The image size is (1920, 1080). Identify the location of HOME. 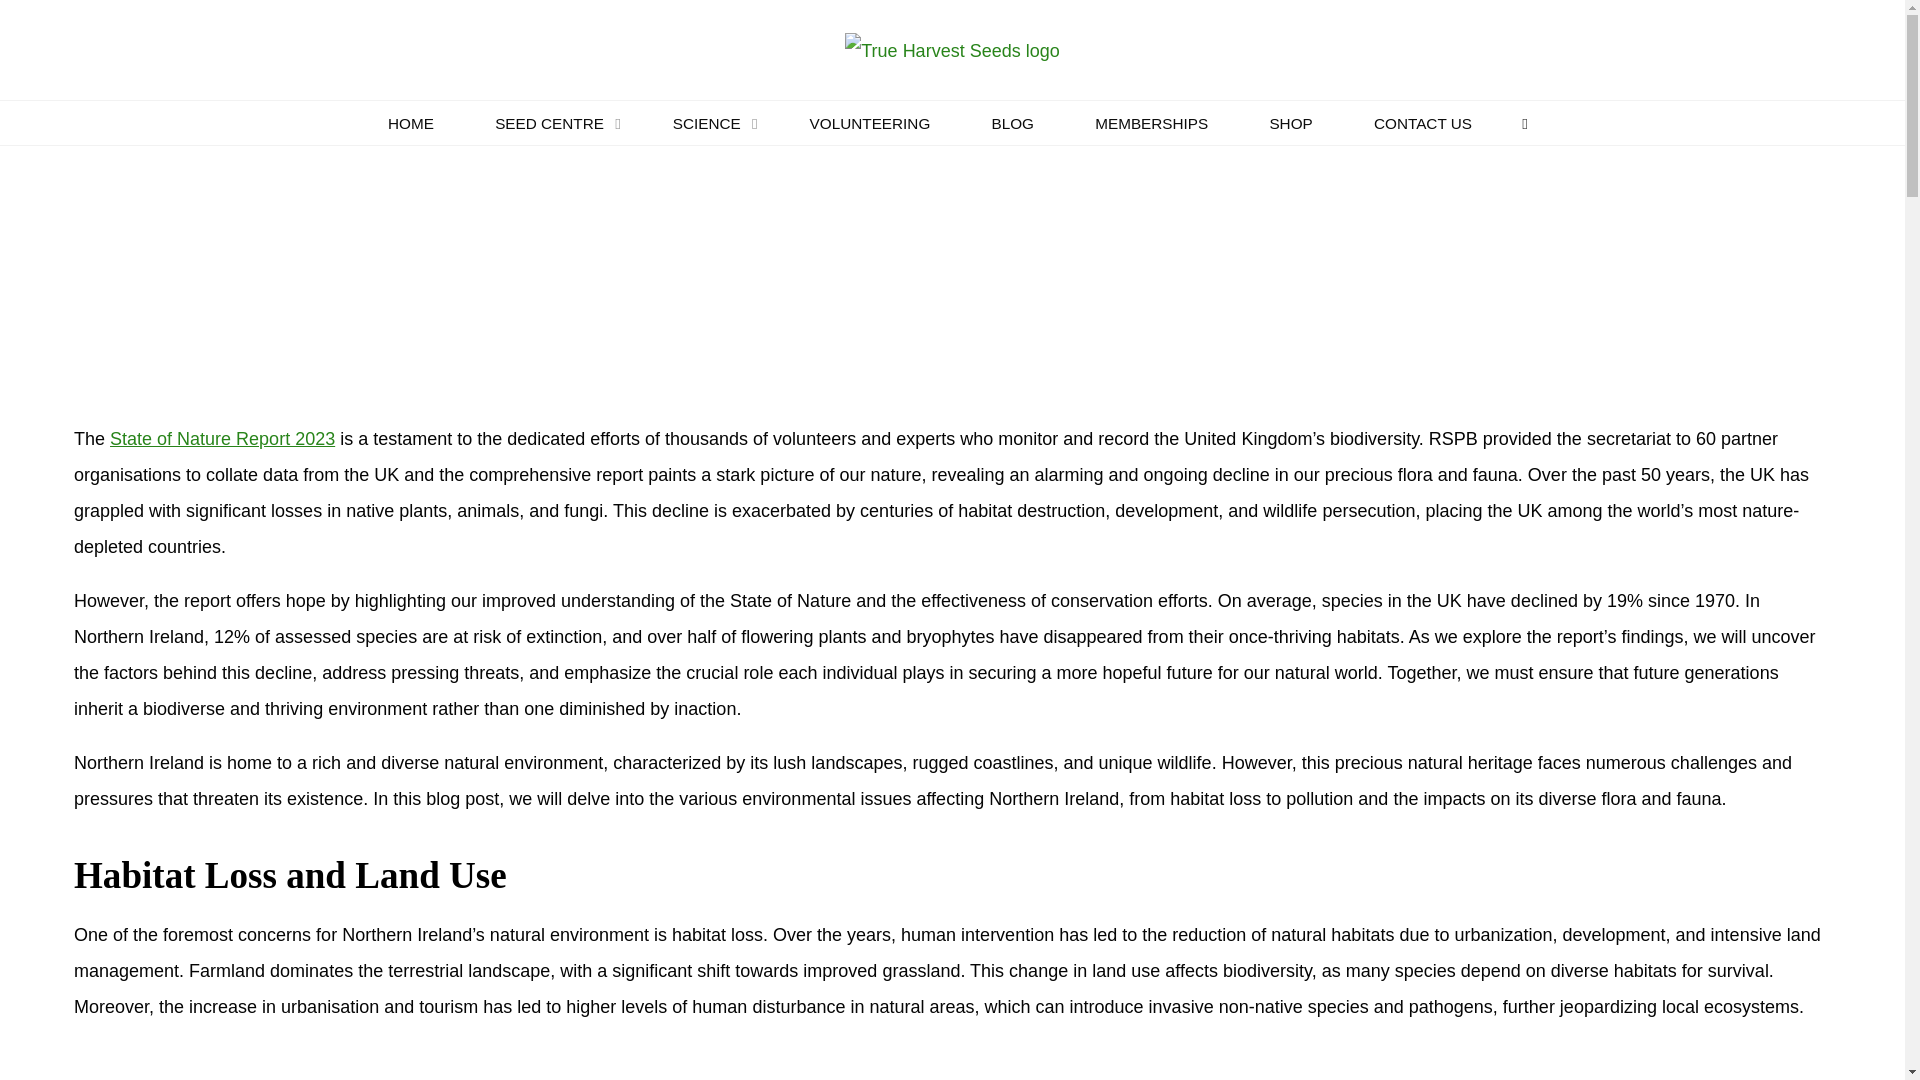
(410, 123).